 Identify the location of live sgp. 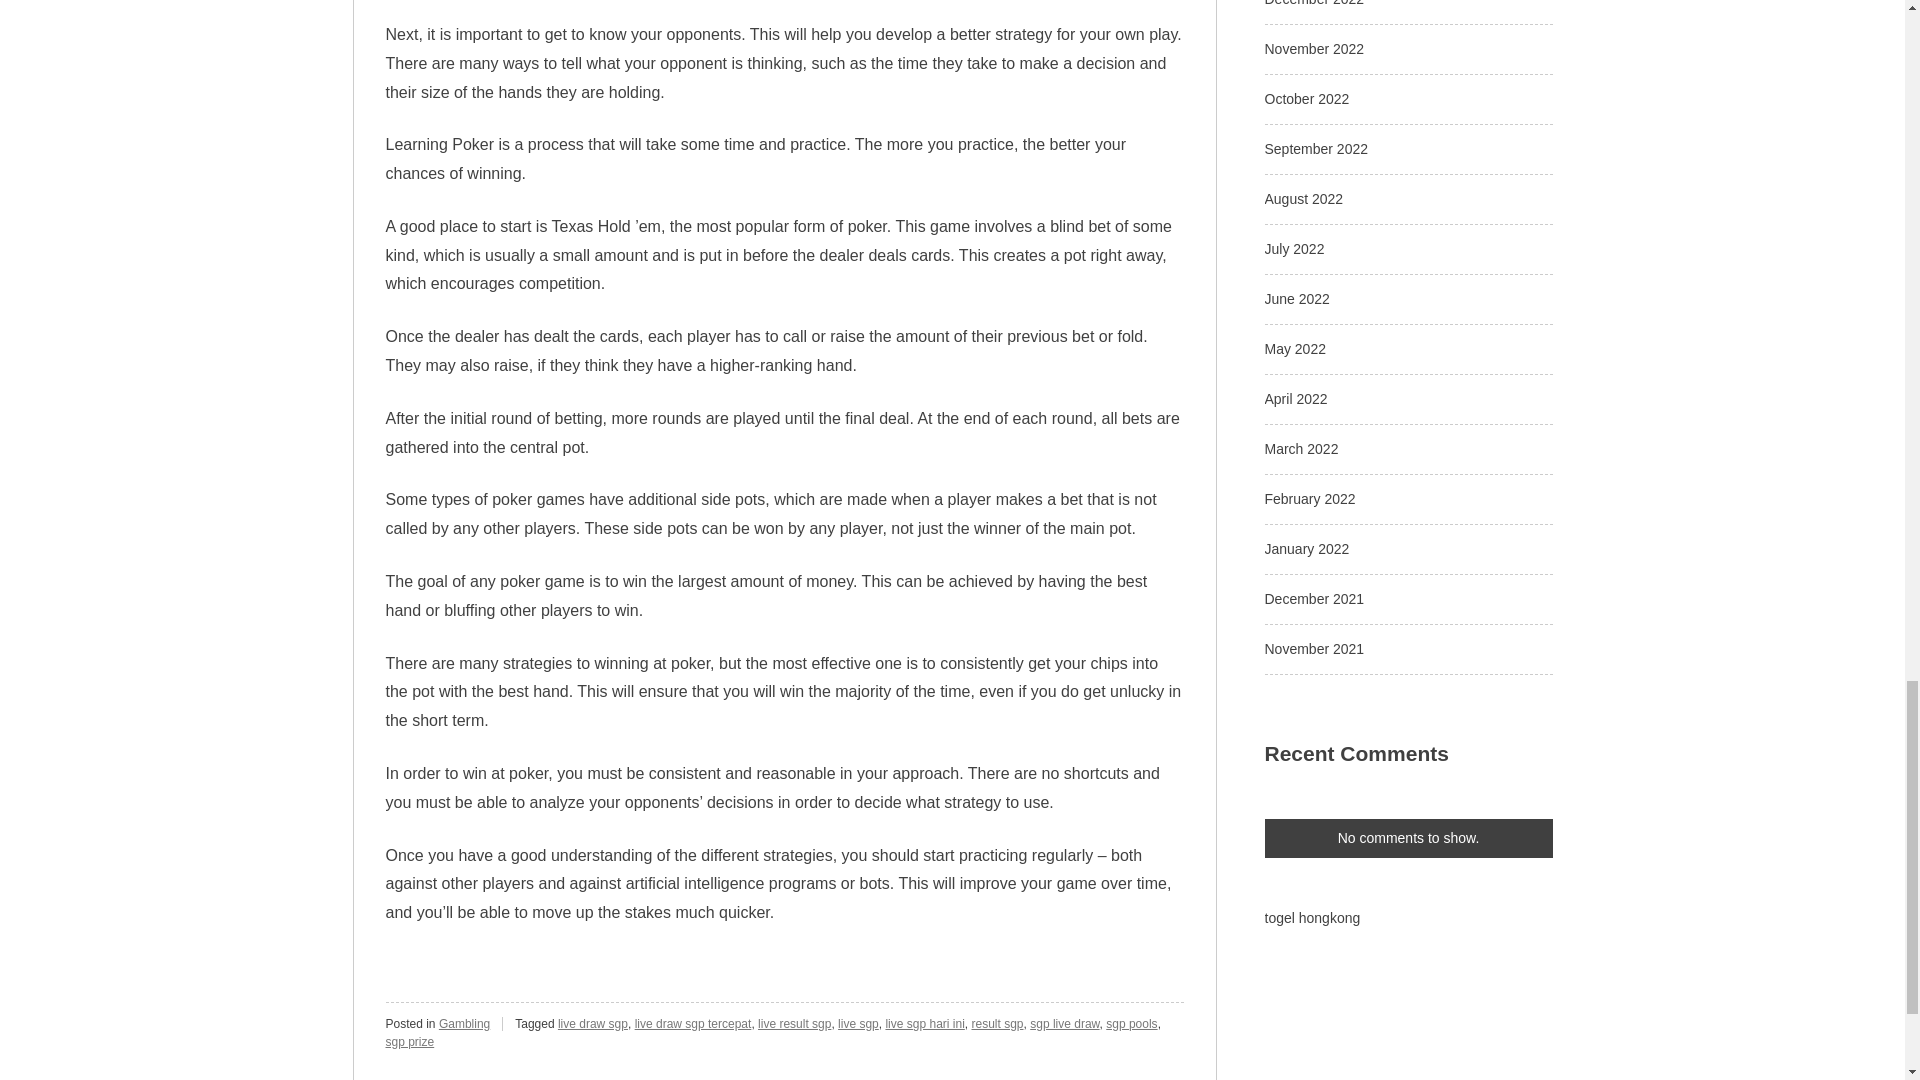
(858, 1024).